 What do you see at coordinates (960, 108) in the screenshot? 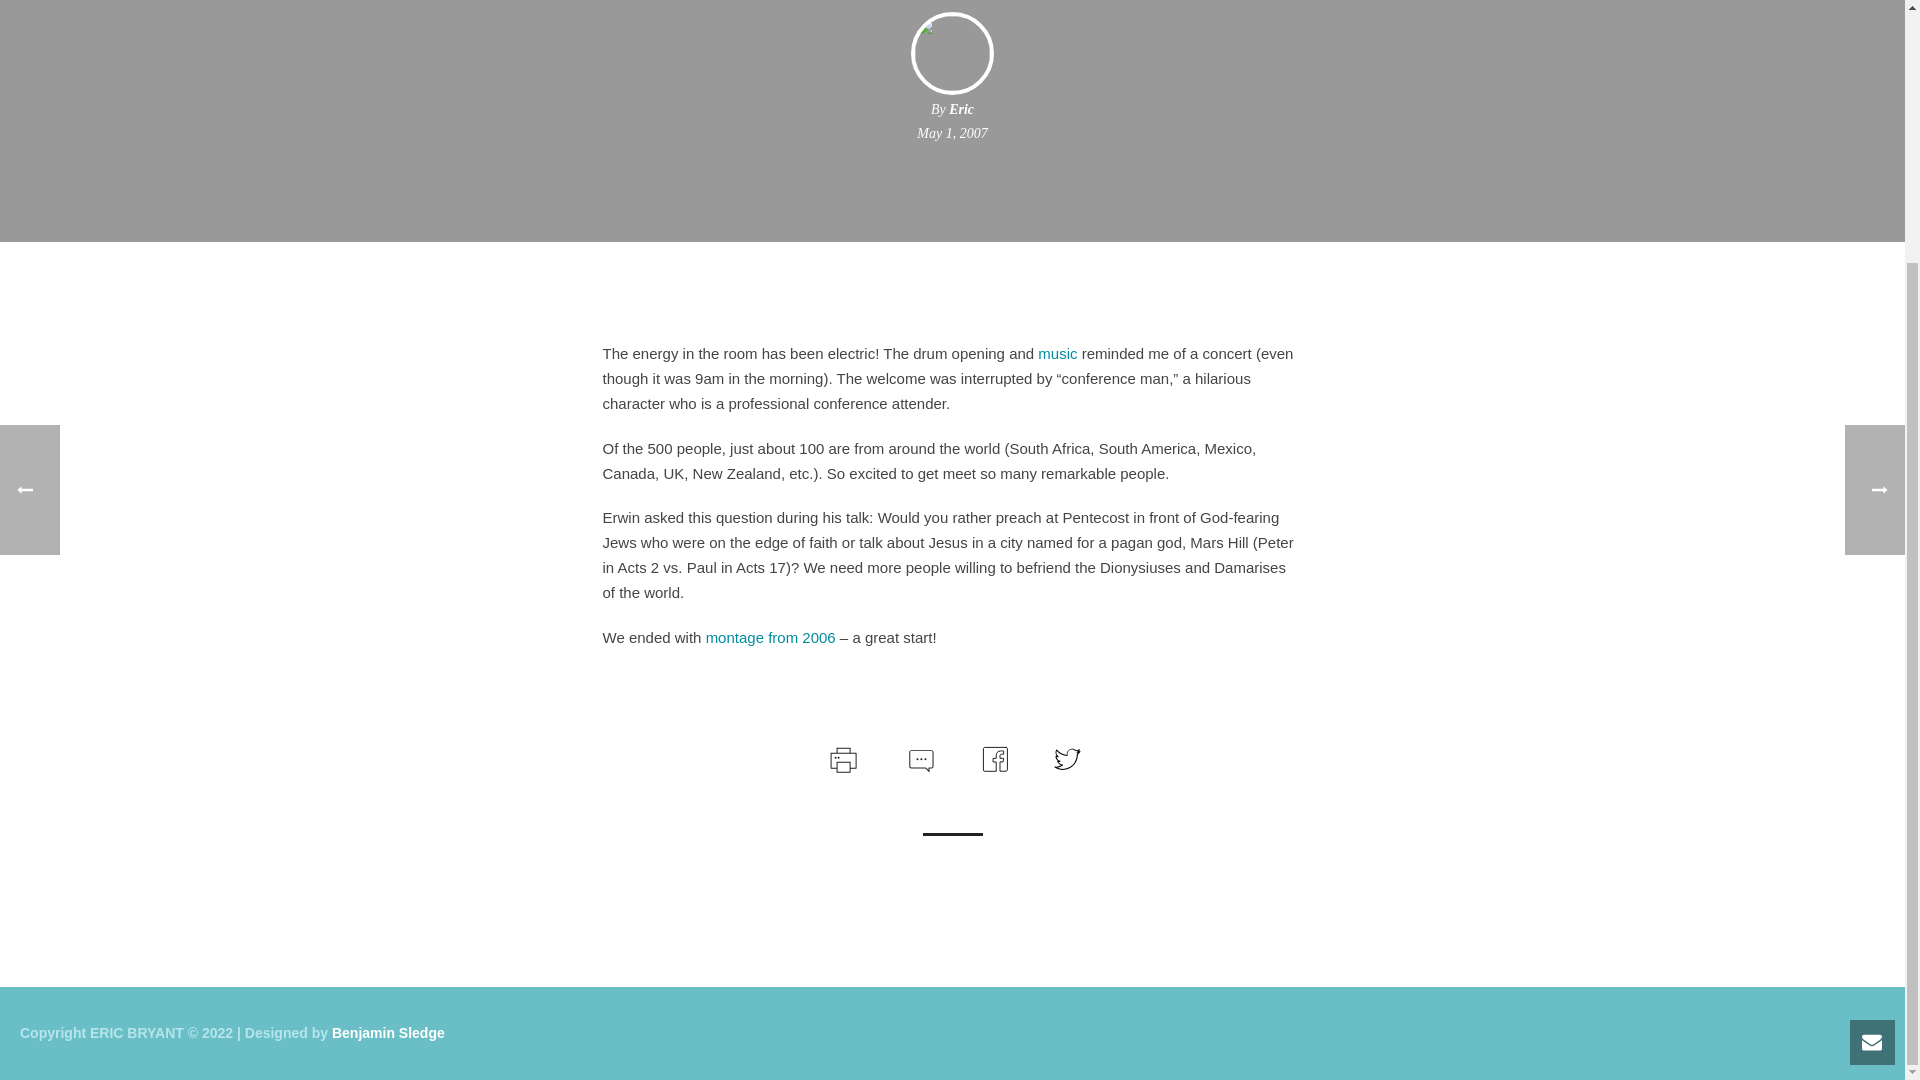
I see `Eric` at bounding box center [960, 108].